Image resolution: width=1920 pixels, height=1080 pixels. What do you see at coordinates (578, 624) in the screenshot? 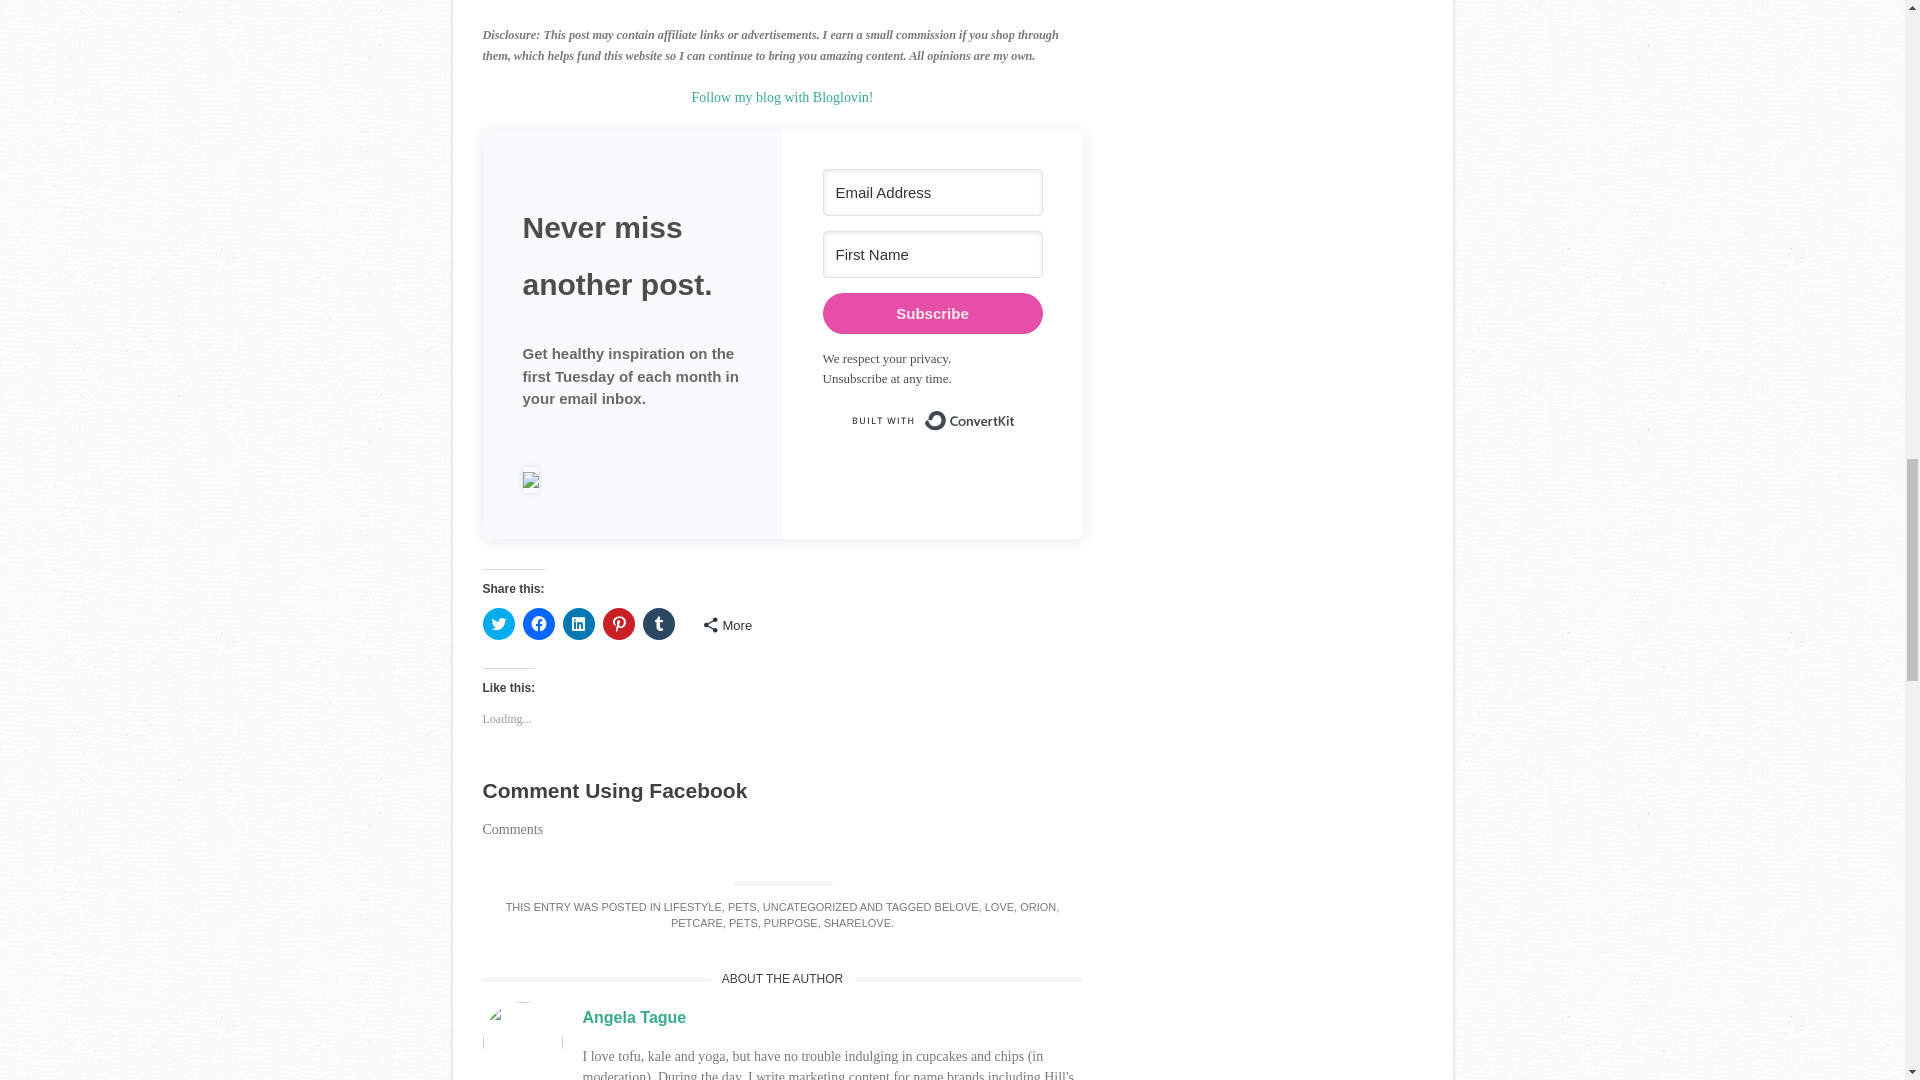
I see `Click to share on LinkedIn` at bounding box center [578, 624].